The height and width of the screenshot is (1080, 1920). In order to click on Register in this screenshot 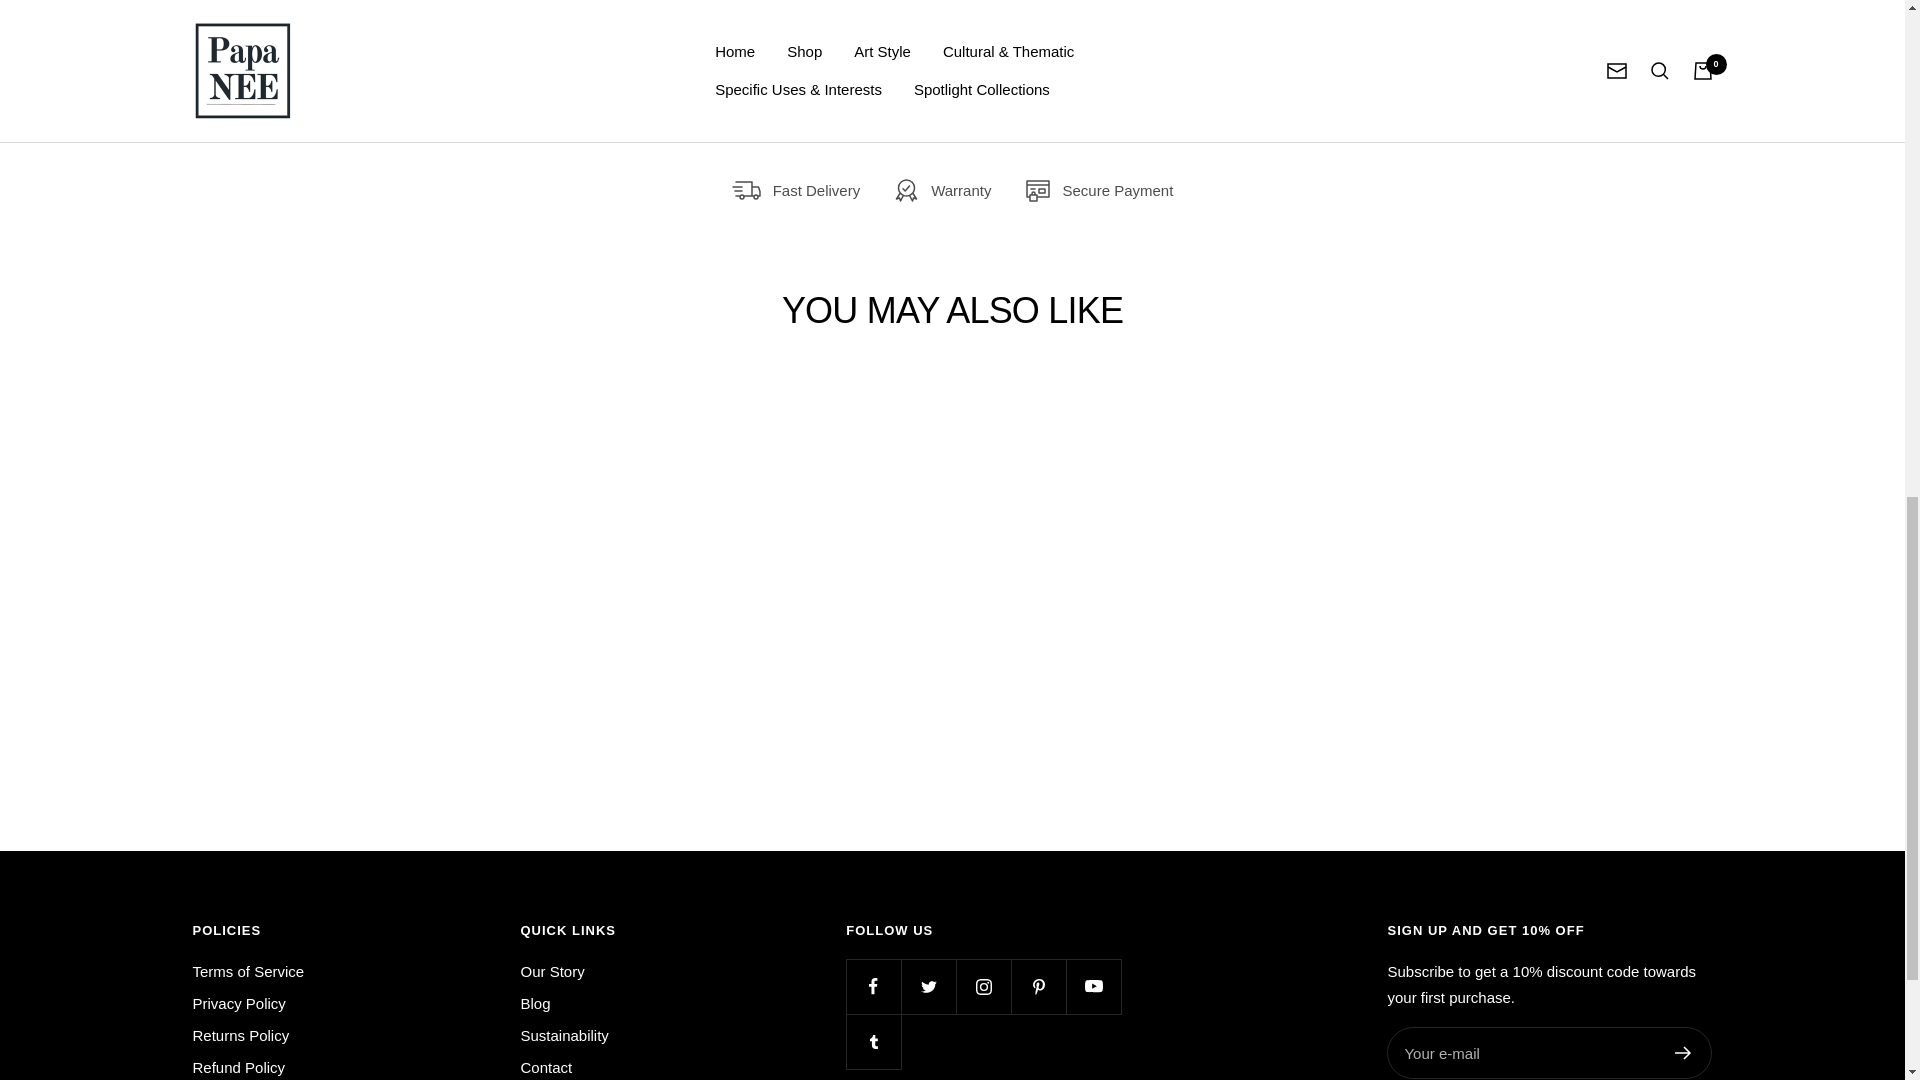, I will do `click(1682, 1052)`.